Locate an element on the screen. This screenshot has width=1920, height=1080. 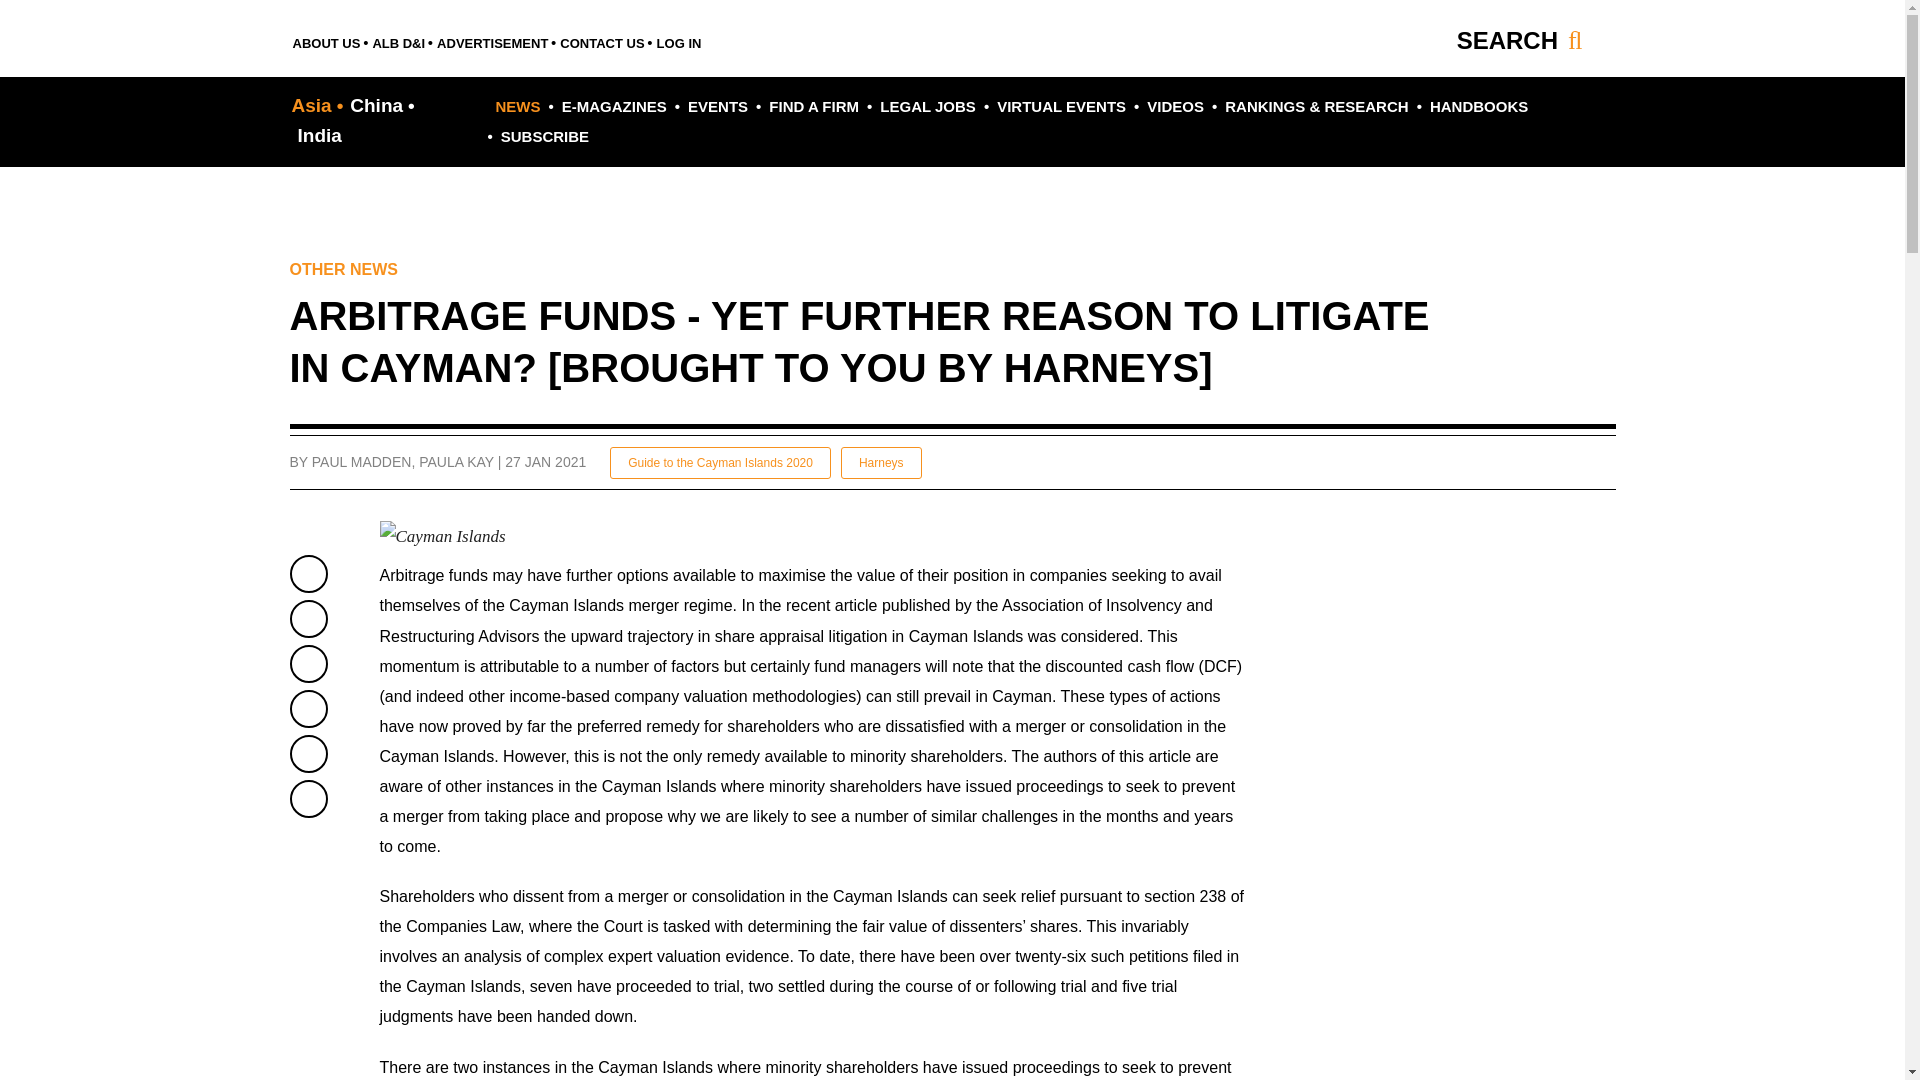
LOG IN is located at coordinates (679, 40).